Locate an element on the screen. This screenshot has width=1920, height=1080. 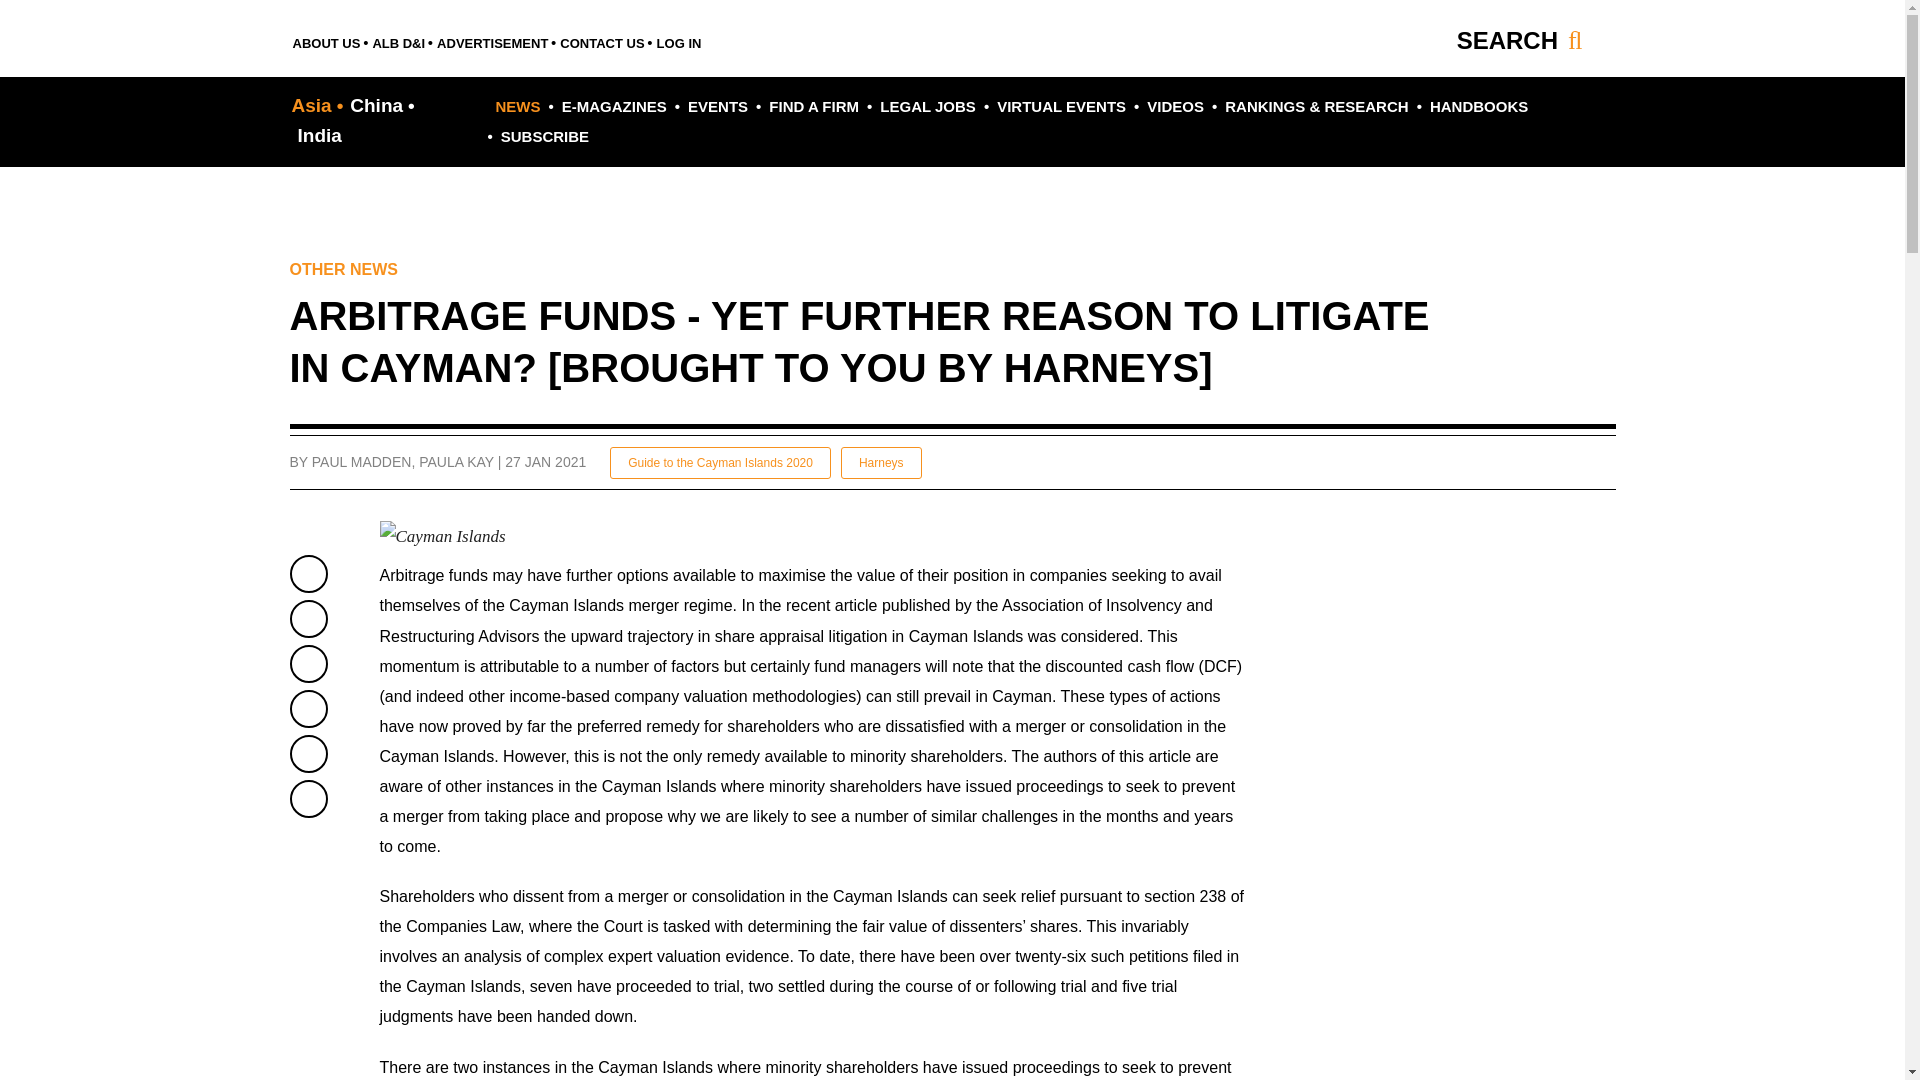
LOG IN is located at coordinates (679, 40).